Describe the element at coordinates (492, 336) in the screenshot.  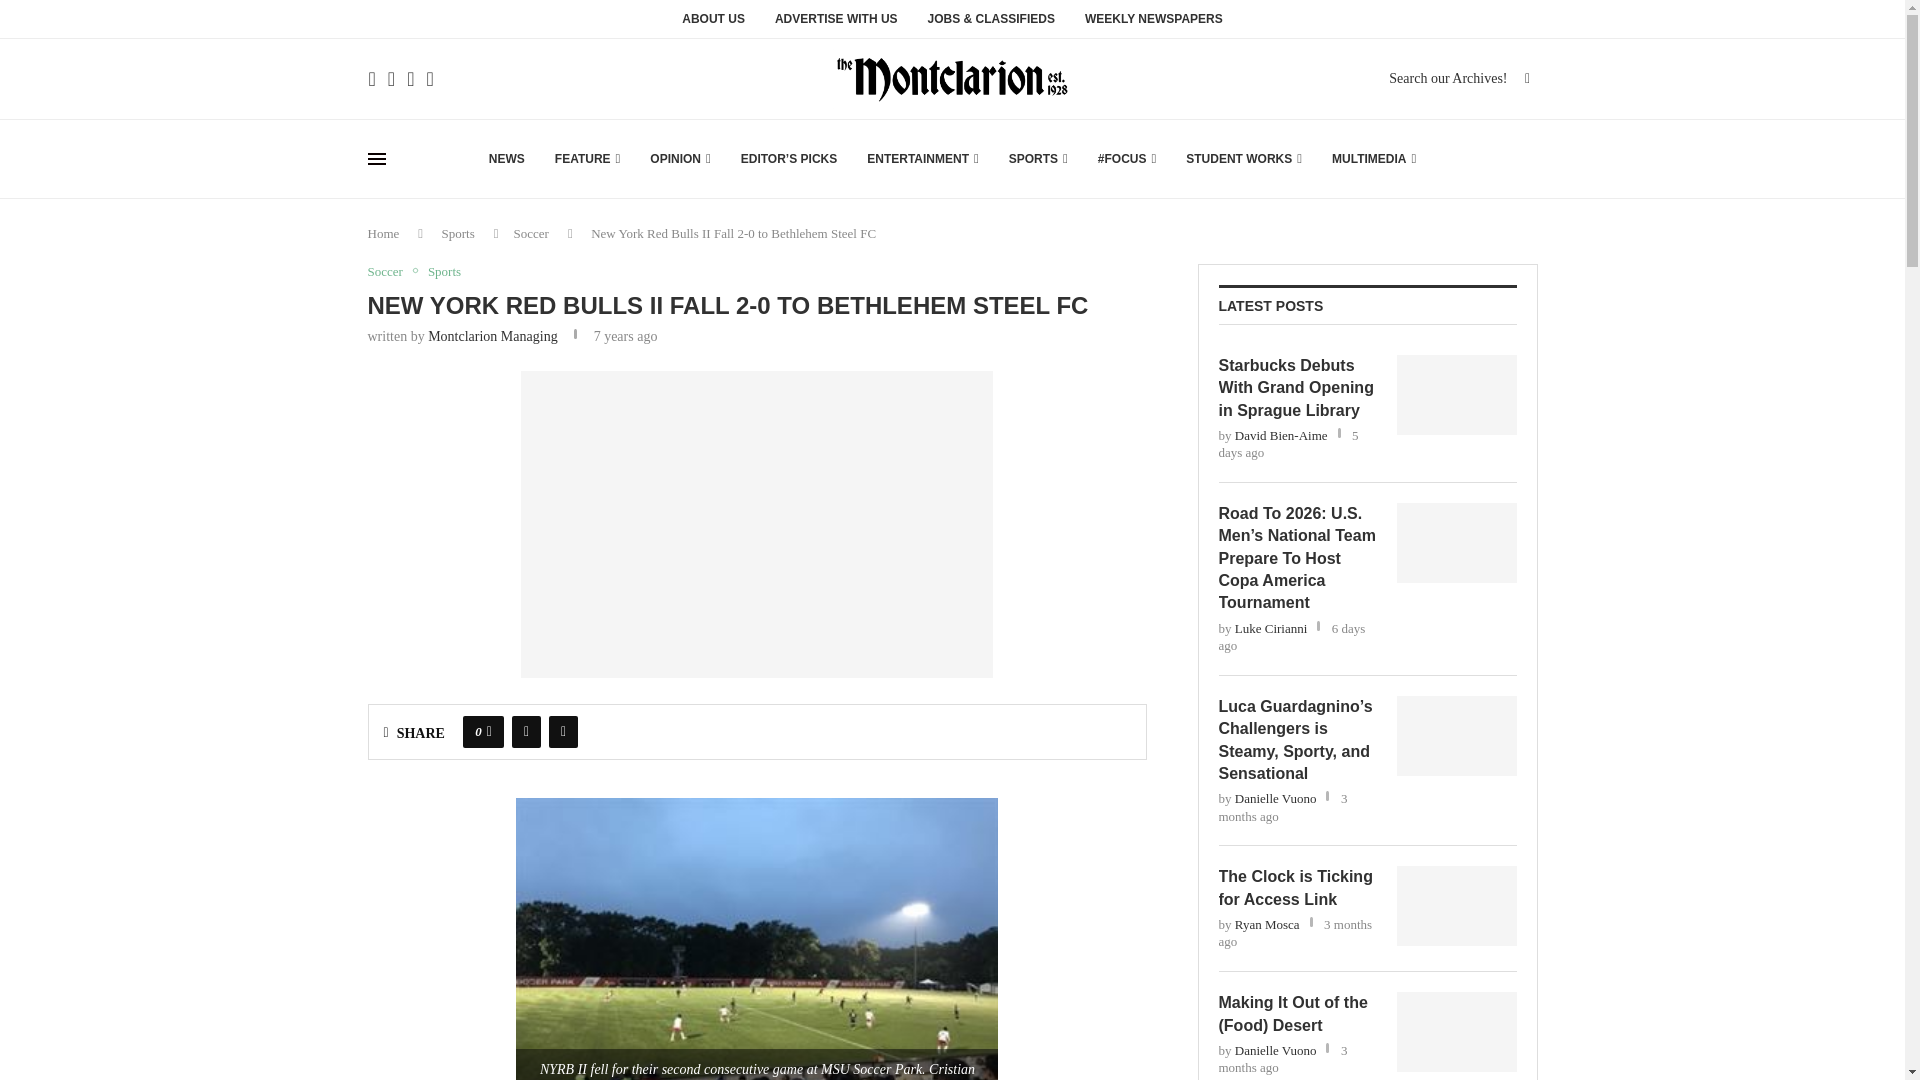
I see `Montclarion Managing` at that location.